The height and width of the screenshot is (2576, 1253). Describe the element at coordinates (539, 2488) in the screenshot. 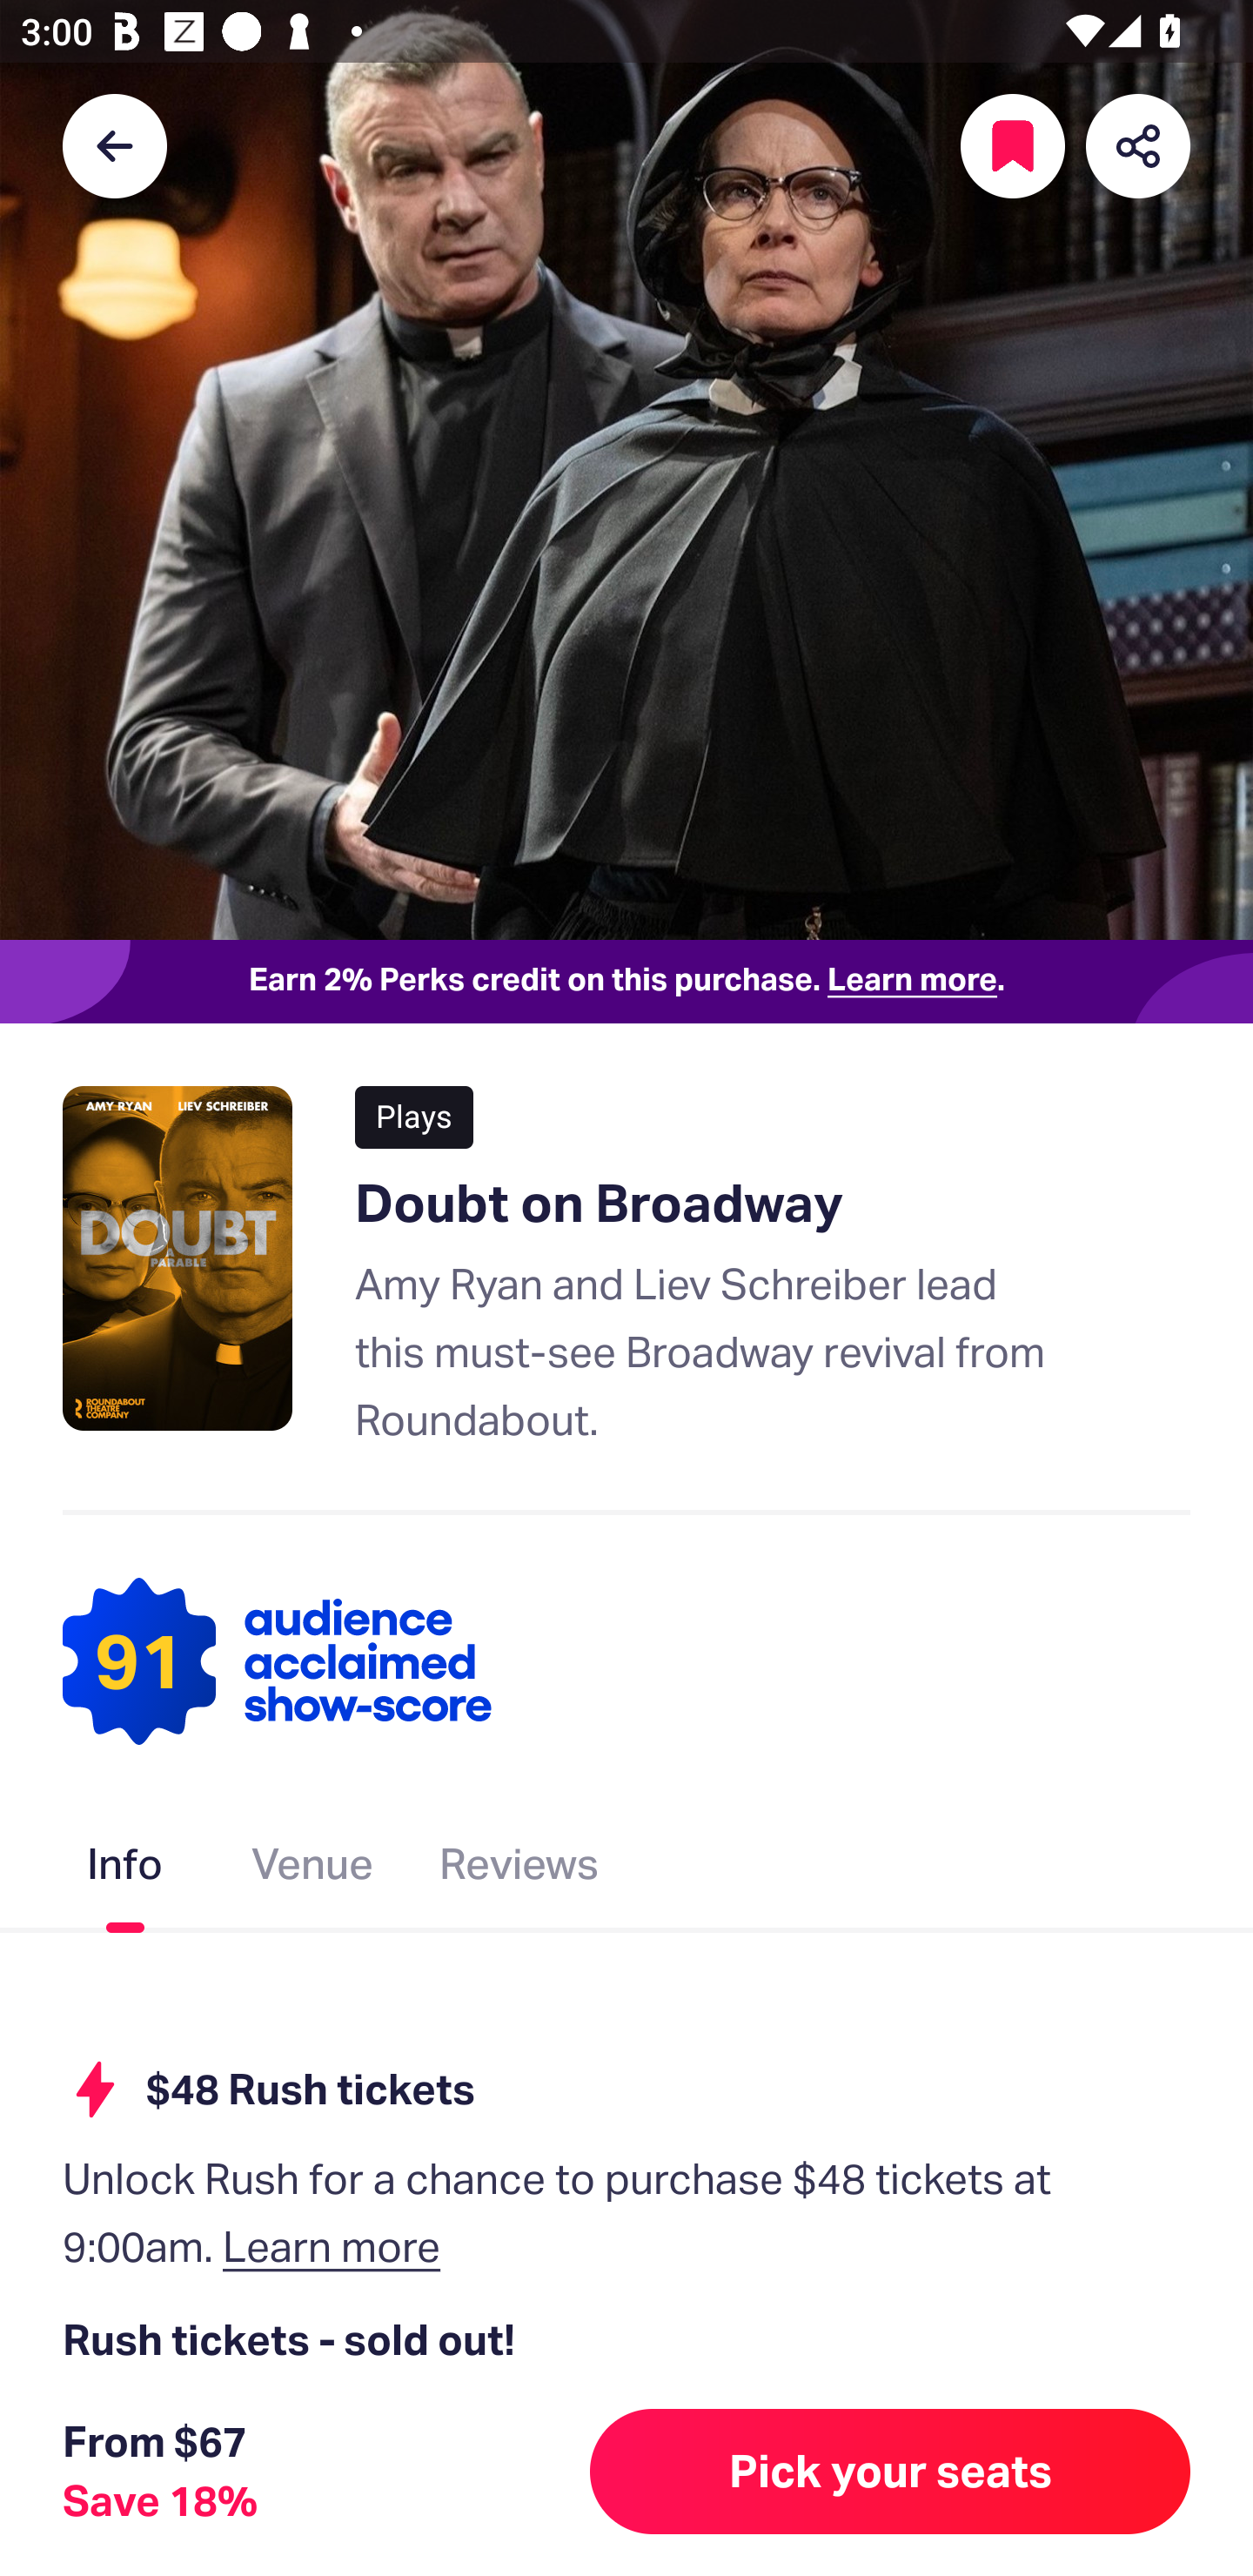

I see `Unlock now` at that location.